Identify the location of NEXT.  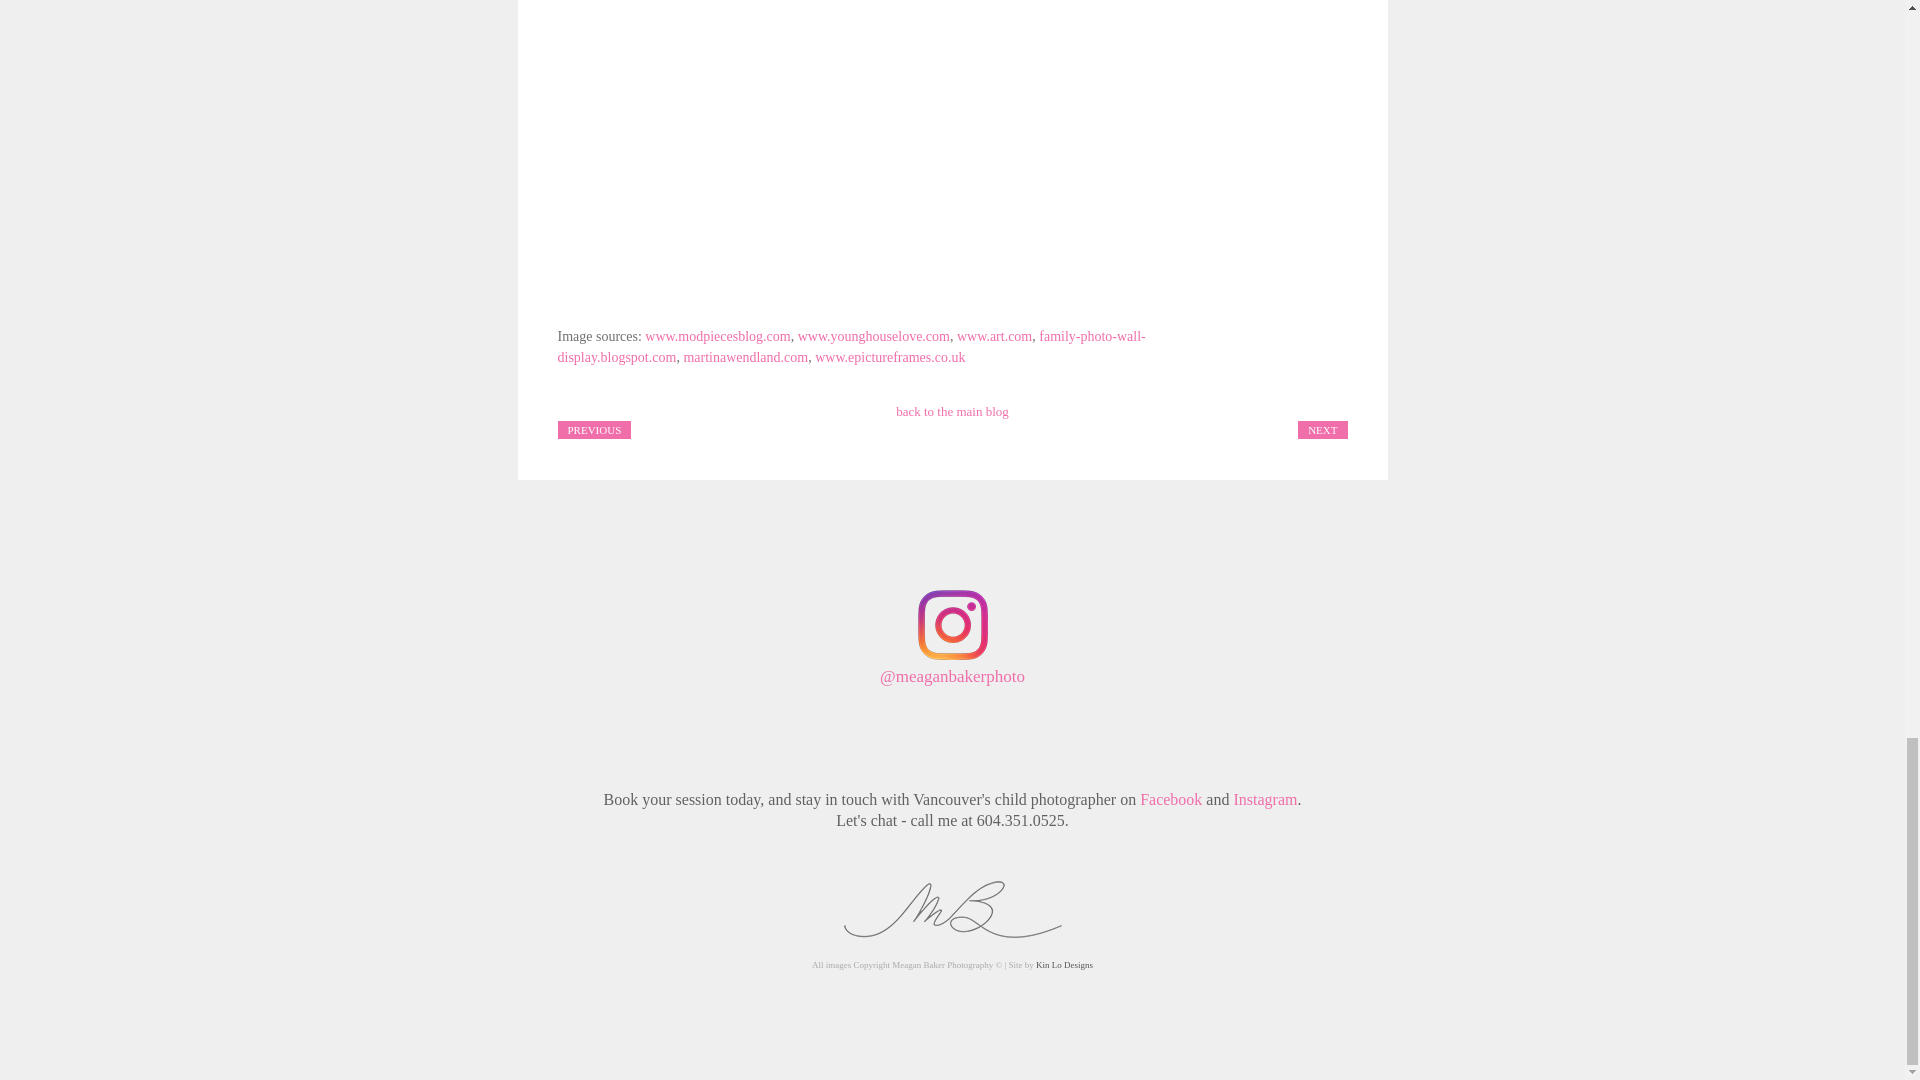
(1322, 428).